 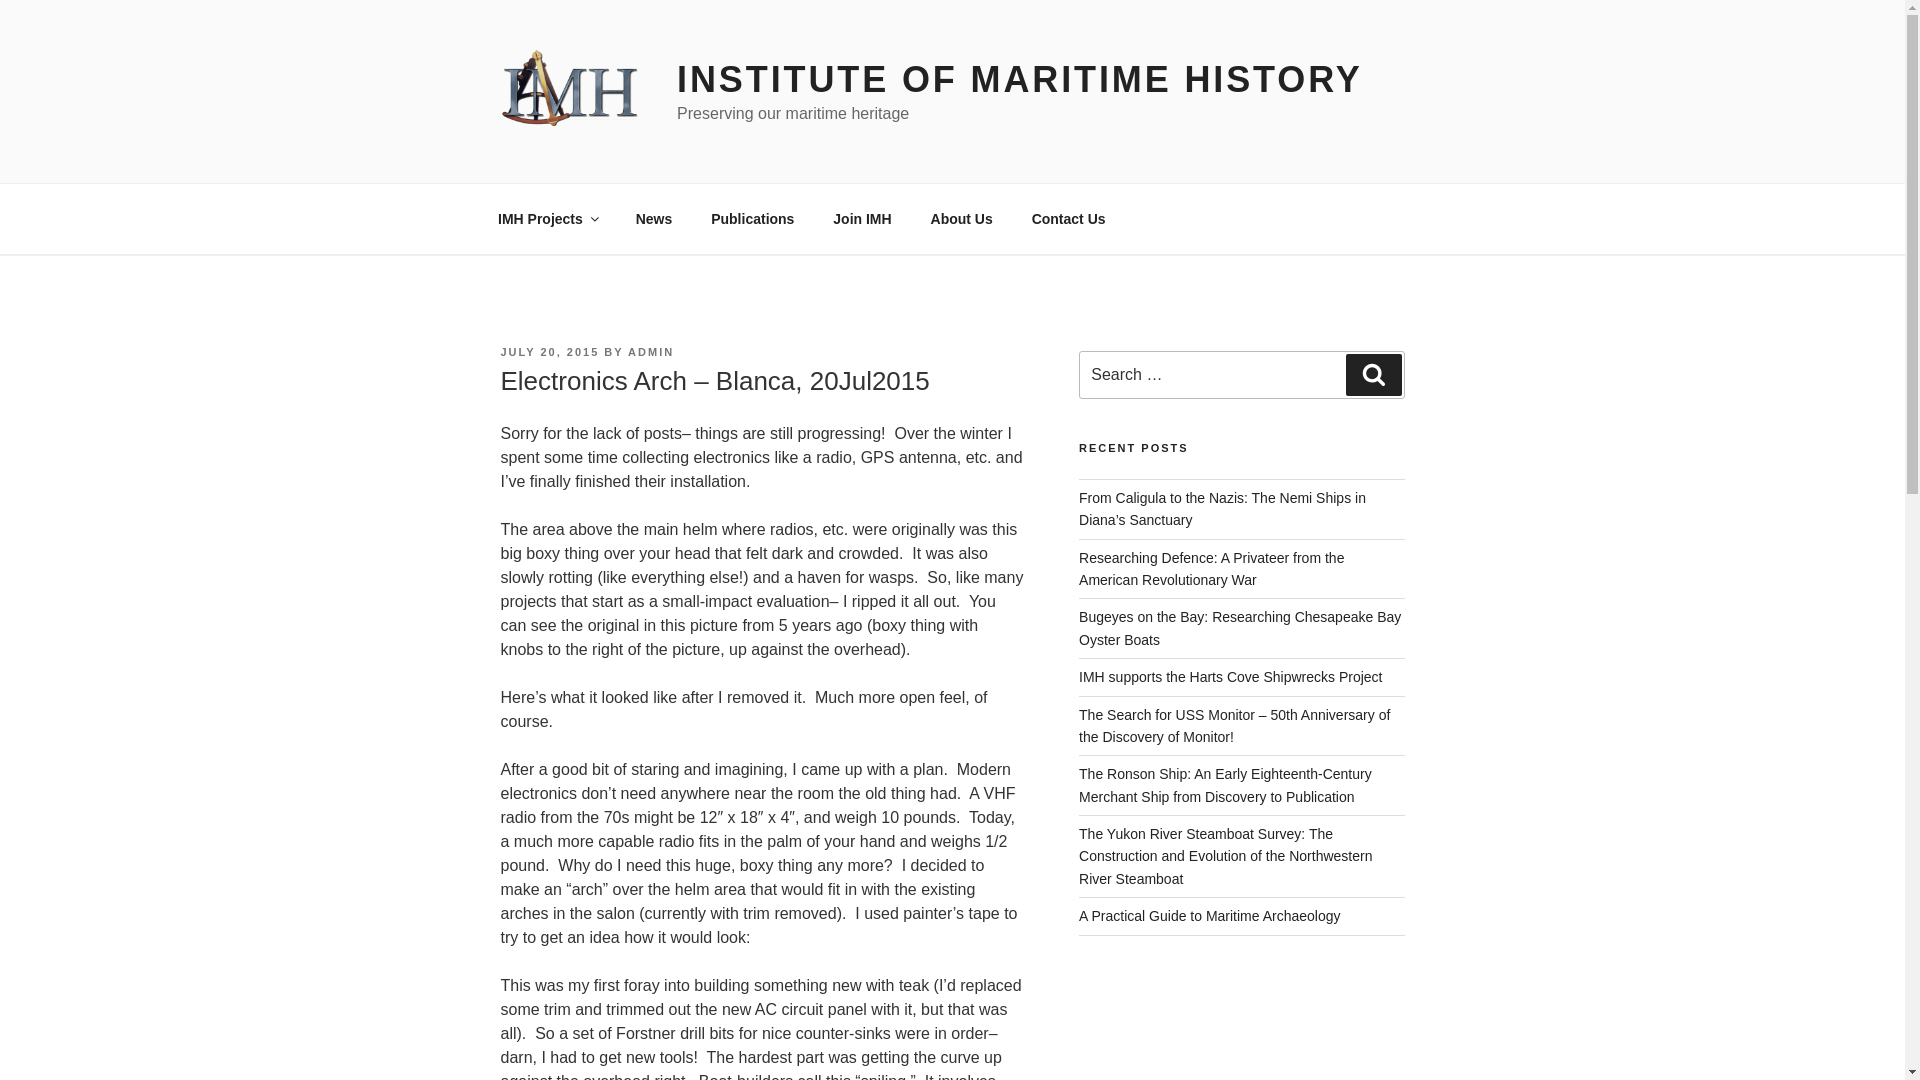 What do you see at coordinates (752, 218) in the screenshot?
I see `Publications` at bounding box center [752, 218].